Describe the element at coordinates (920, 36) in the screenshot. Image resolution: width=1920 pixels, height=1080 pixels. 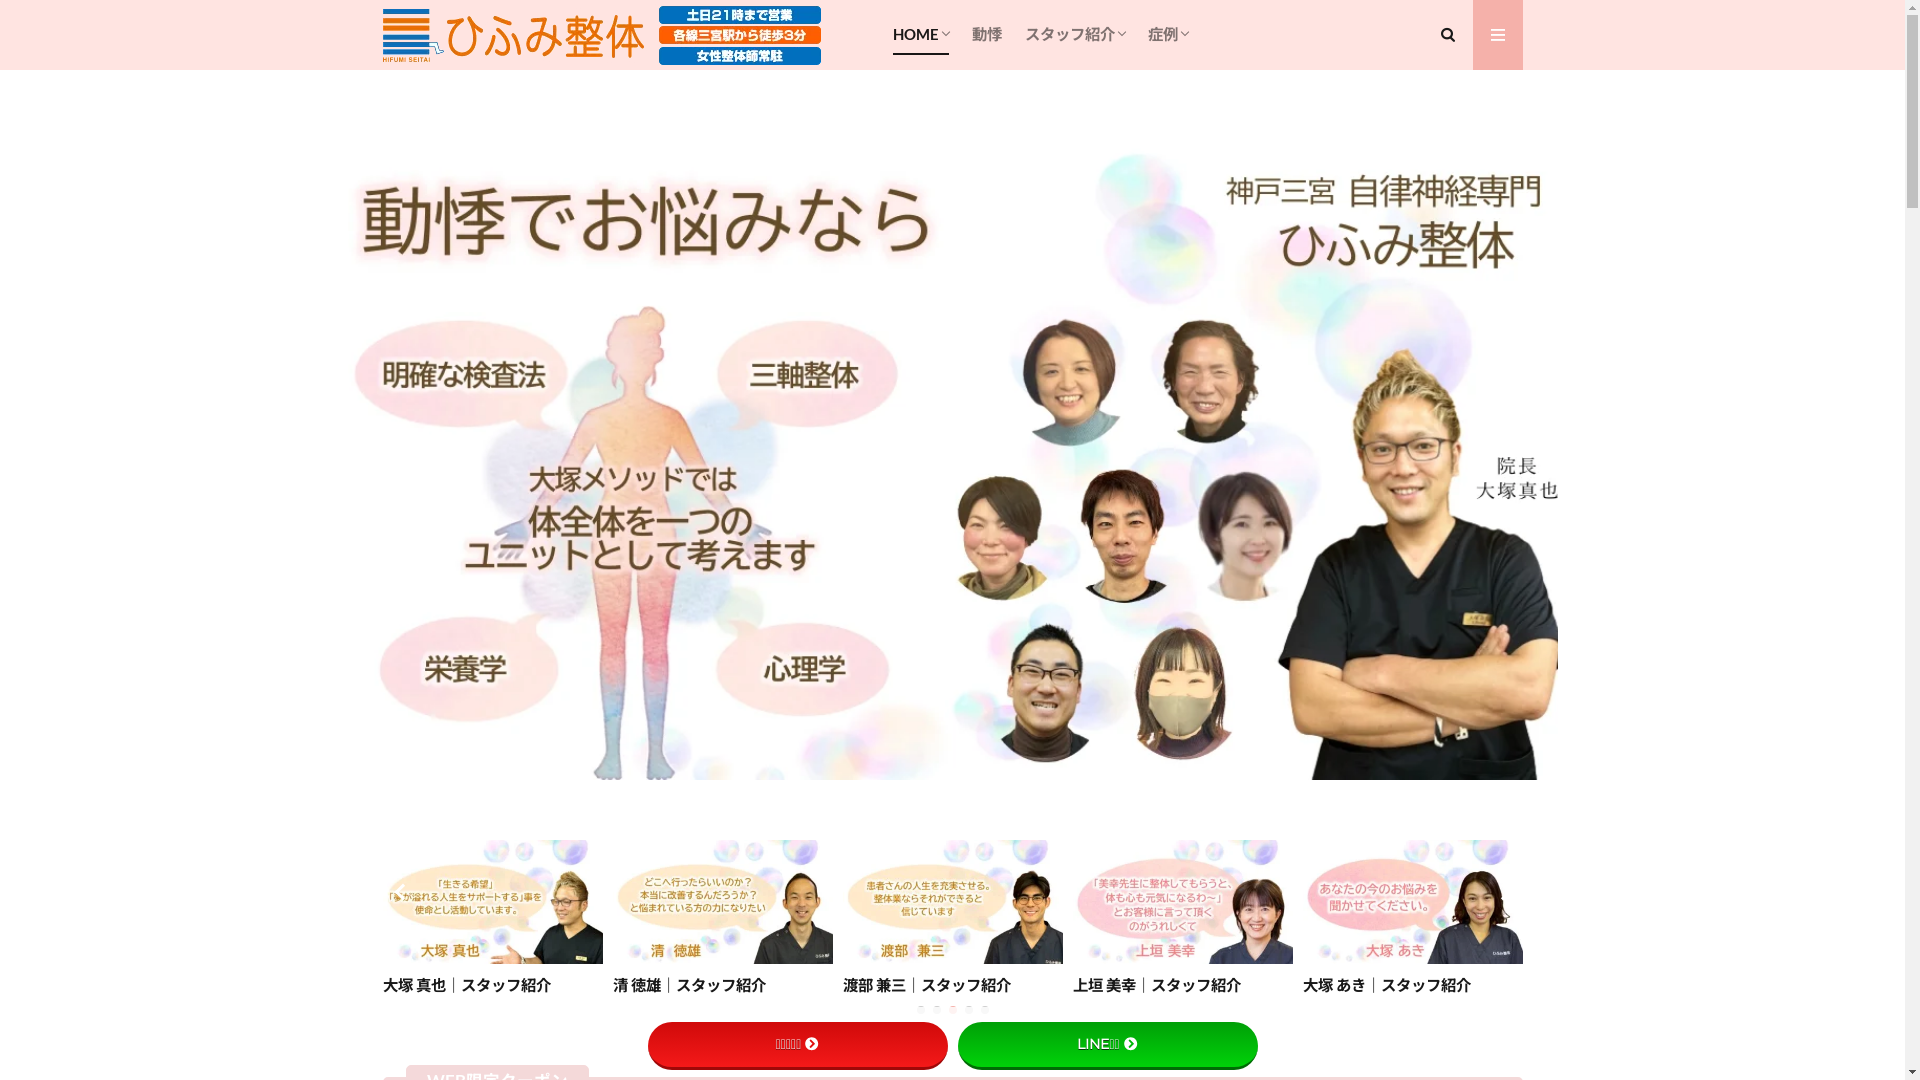
I see `HOME` at that location.